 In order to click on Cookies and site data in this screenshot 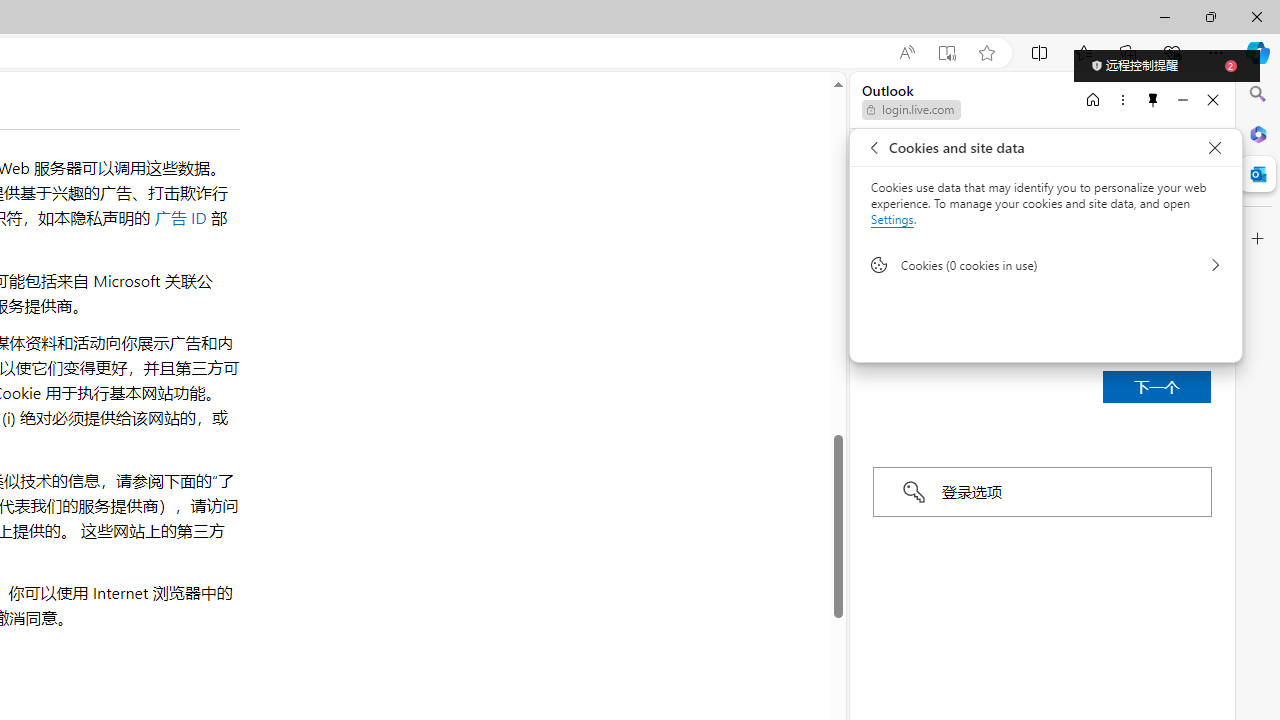, I will do `click(1214, 148)`.